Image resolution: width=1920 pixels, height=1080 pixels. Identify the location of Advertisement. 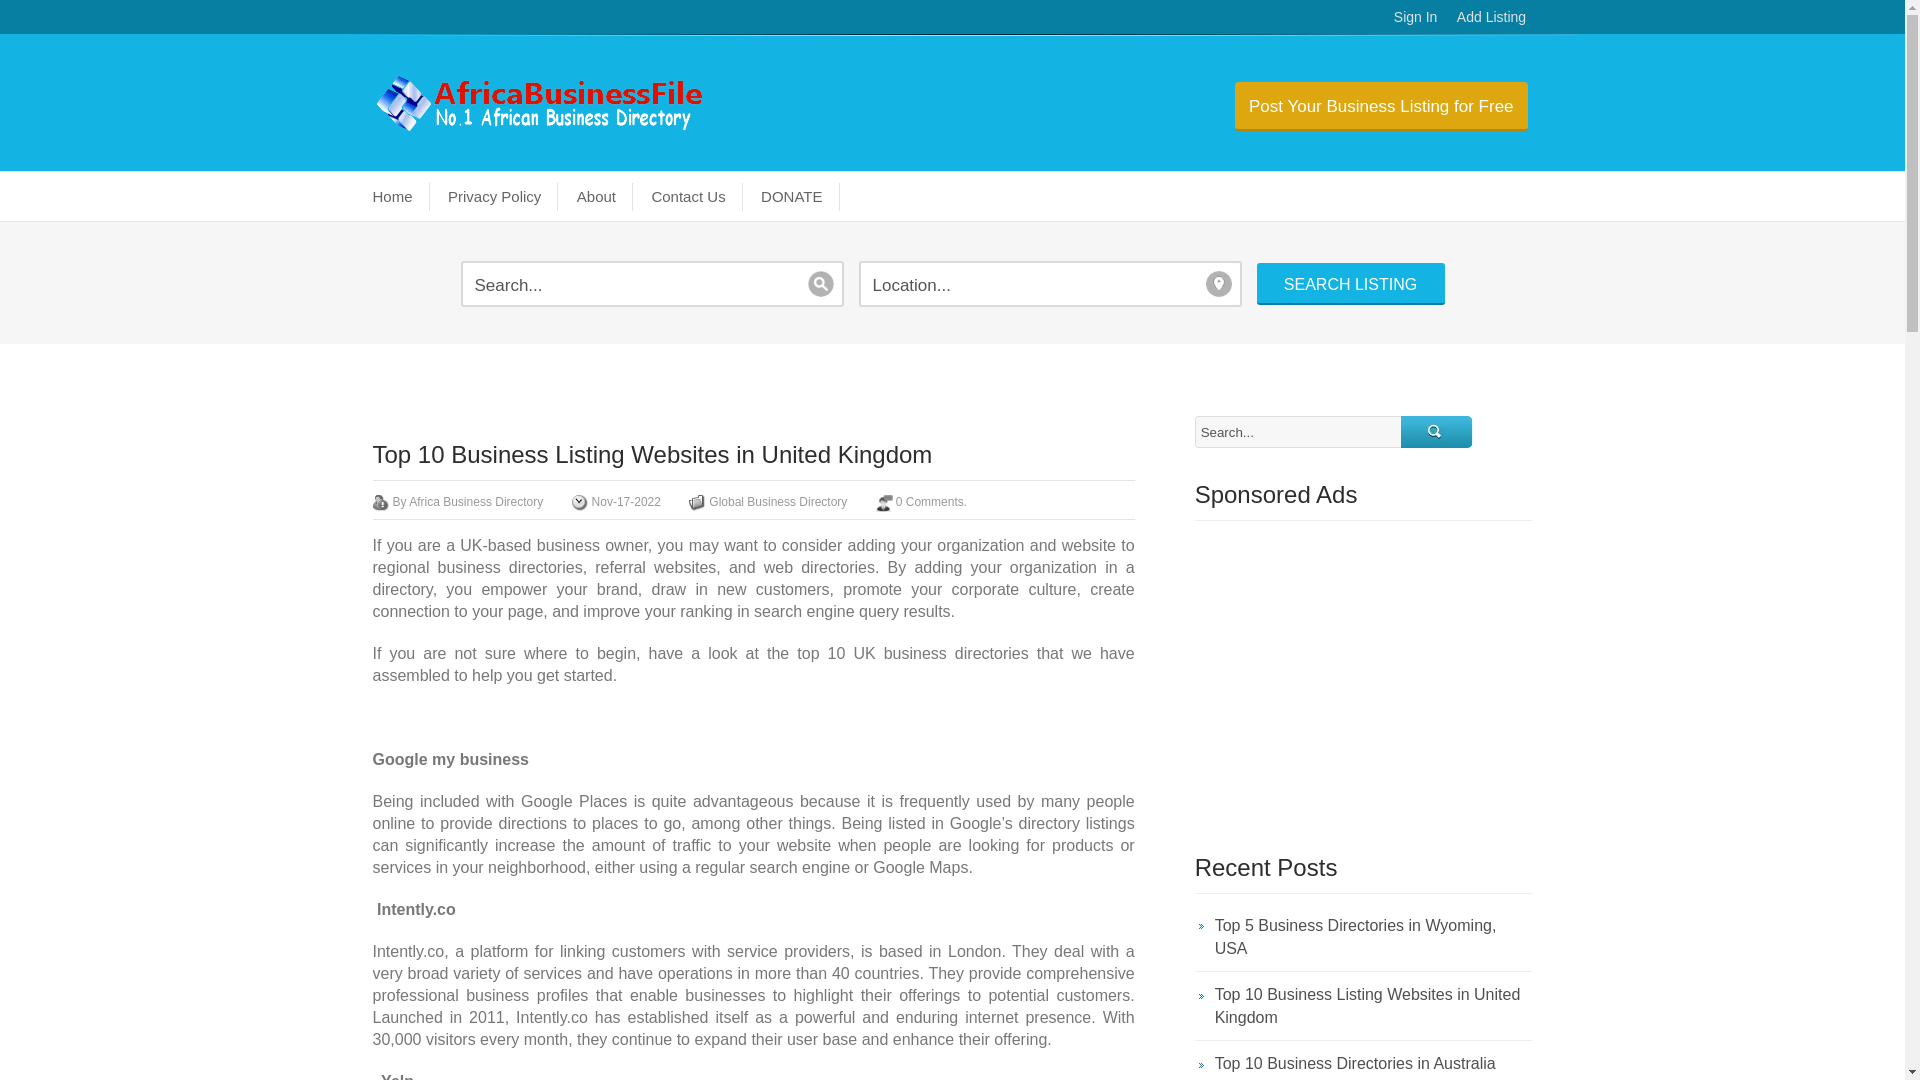
(1363, 680).